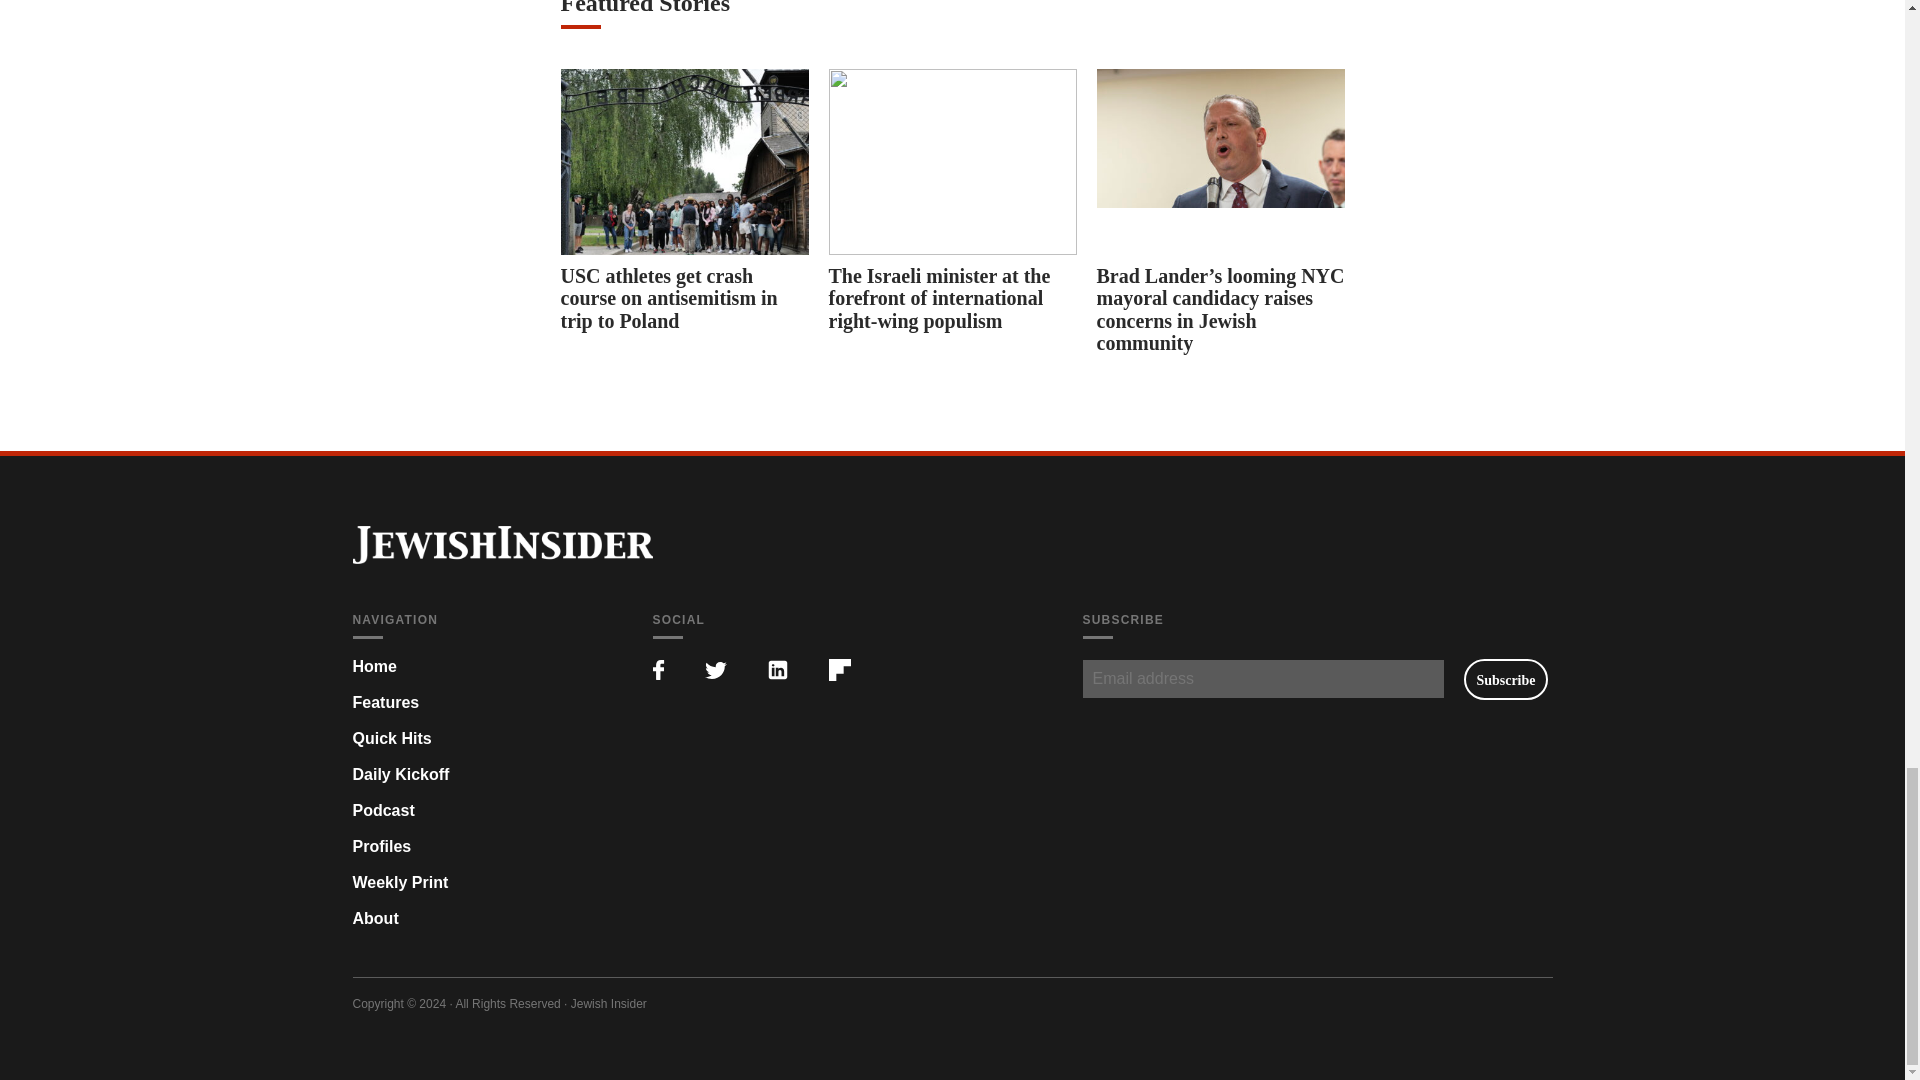 The height and width of the screenshot is (1080, 1920). What do you see at coordinates (380, 846) in the screenshot?
I see `Profiles` at bounding box center [380, 846].